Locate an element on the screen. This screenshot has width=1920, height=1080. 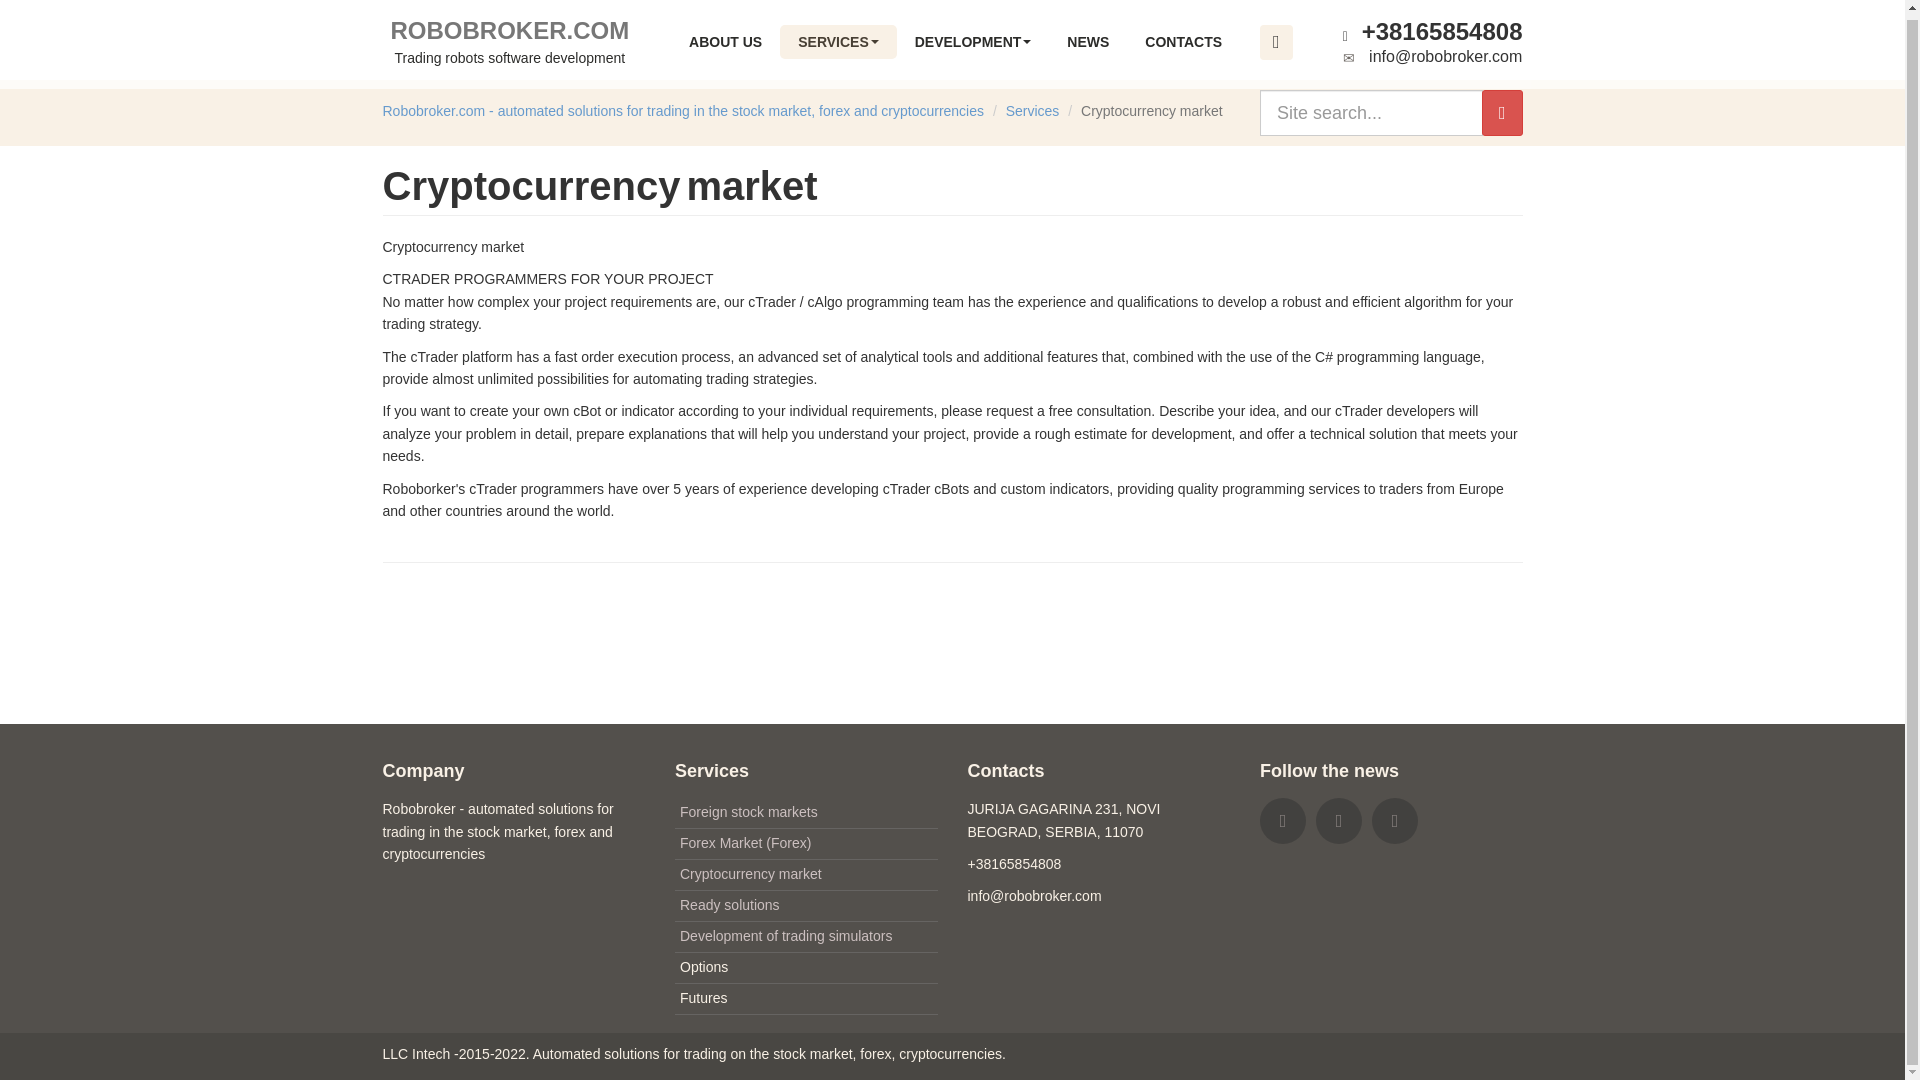
ABOUT US is located at coordinates (510, 40).